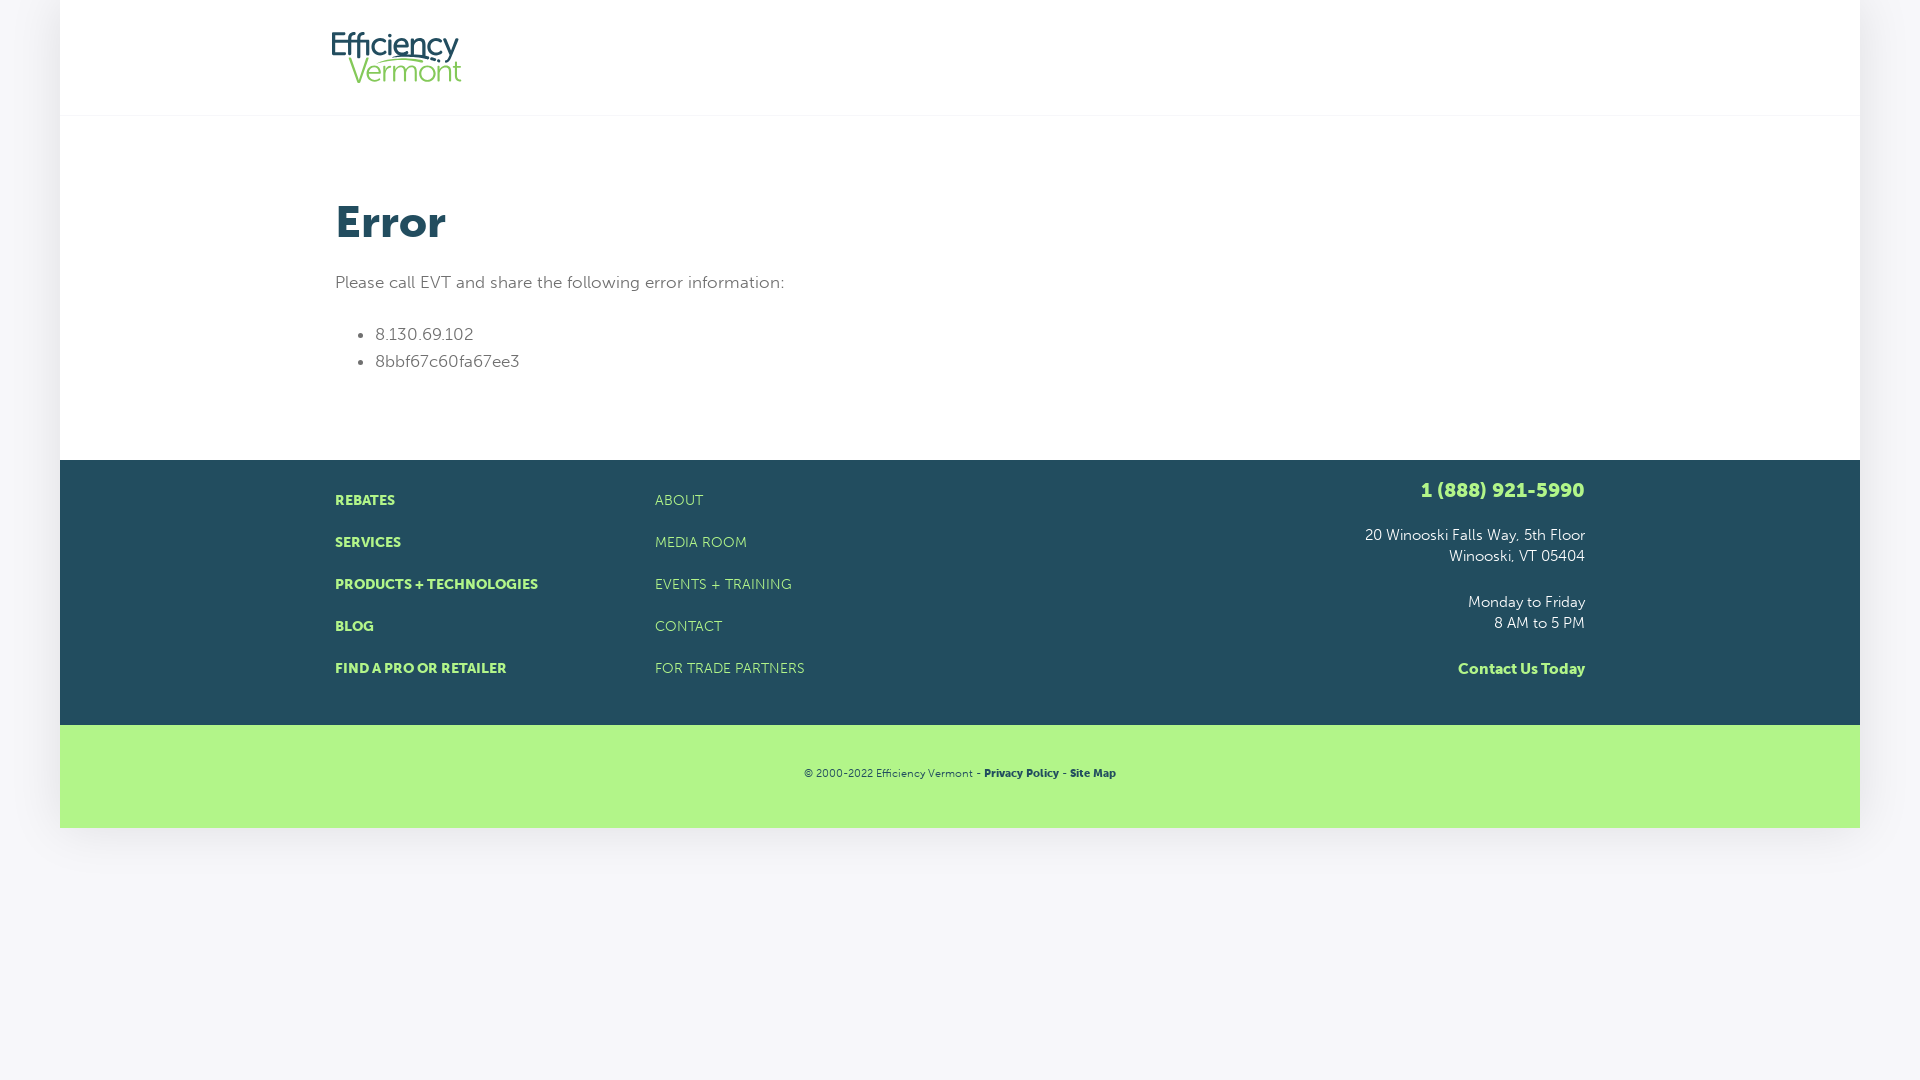 Image resolution: width=1920 pixels, height=1080 pixels. What do you see at coordinates (480, 500) in the screenshot?
I see `REBATES` at bounding box center [480, 500].